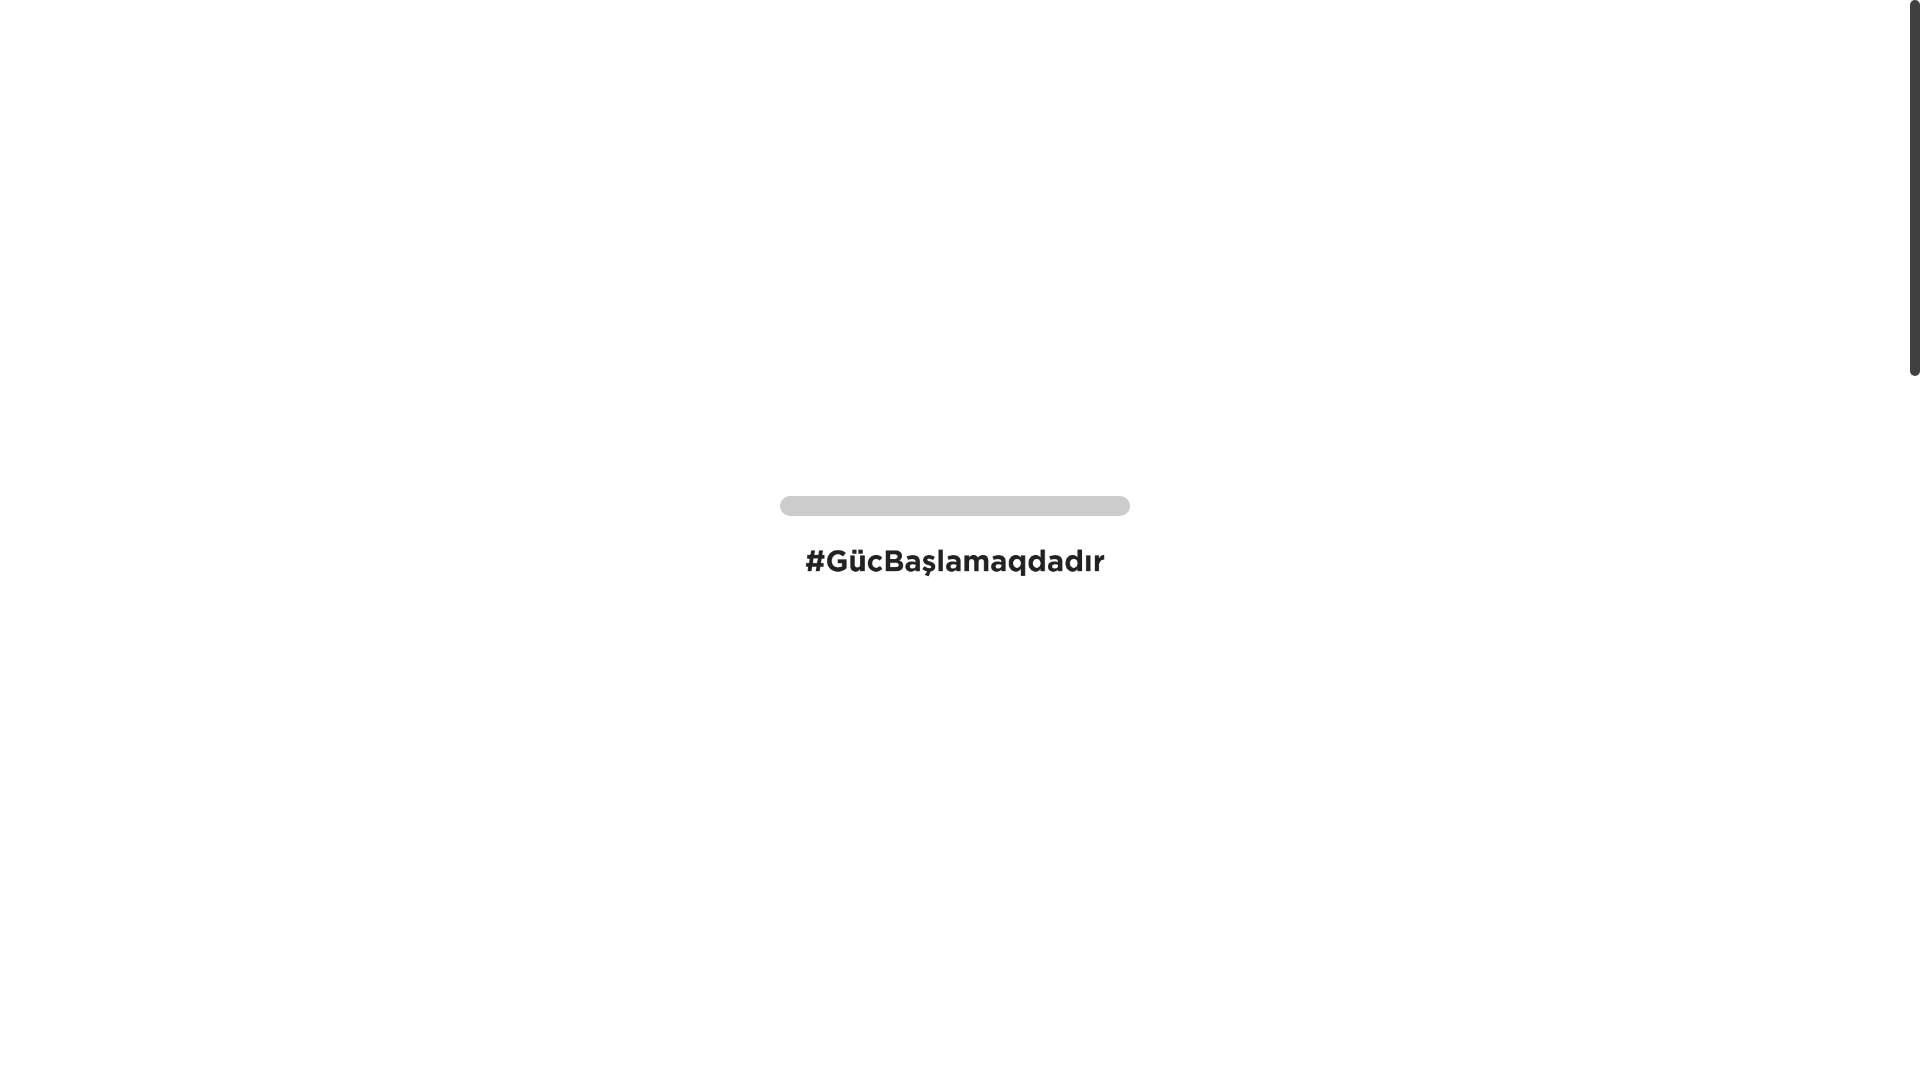  What do you see at coordinates (1656, 428) in the screenshot?
I see `Joerex` at bounding box center [1656, 428].